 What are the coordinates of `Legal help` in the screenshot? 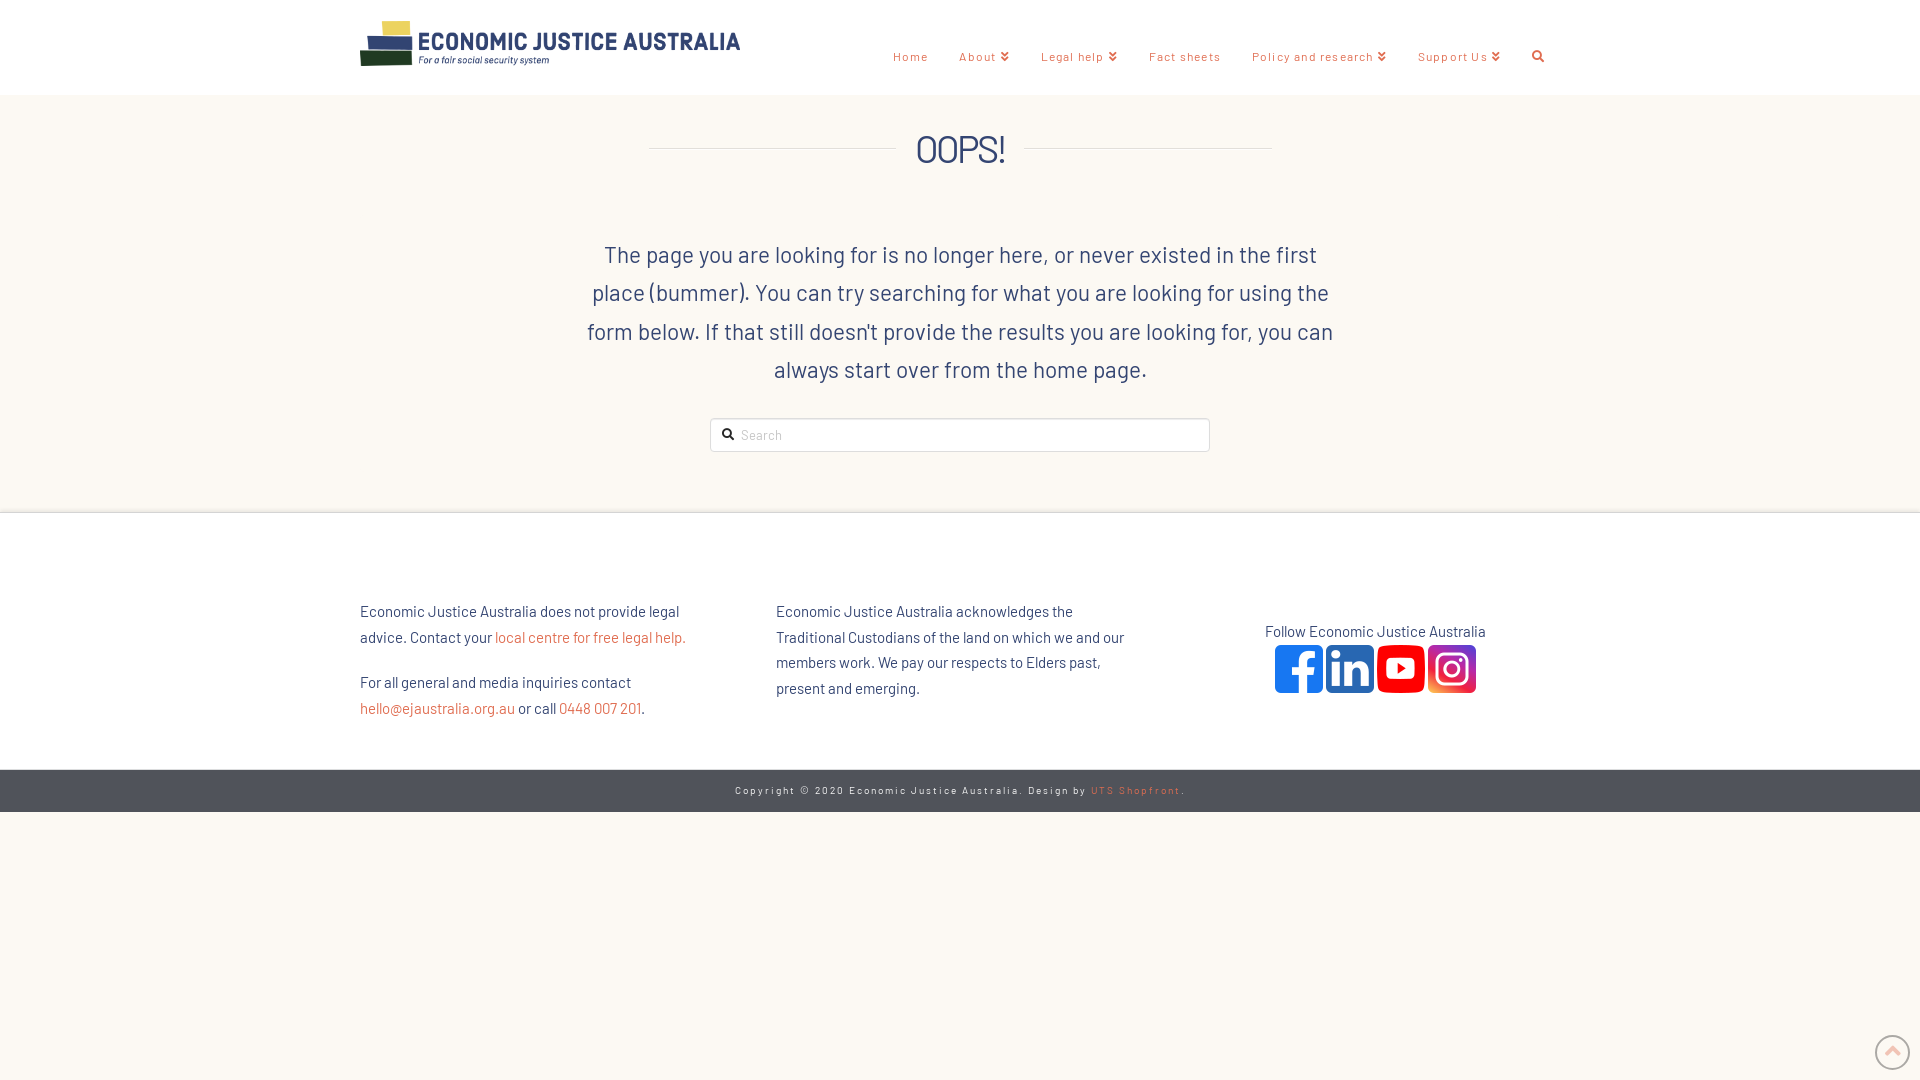 It's located at (1079, 48).